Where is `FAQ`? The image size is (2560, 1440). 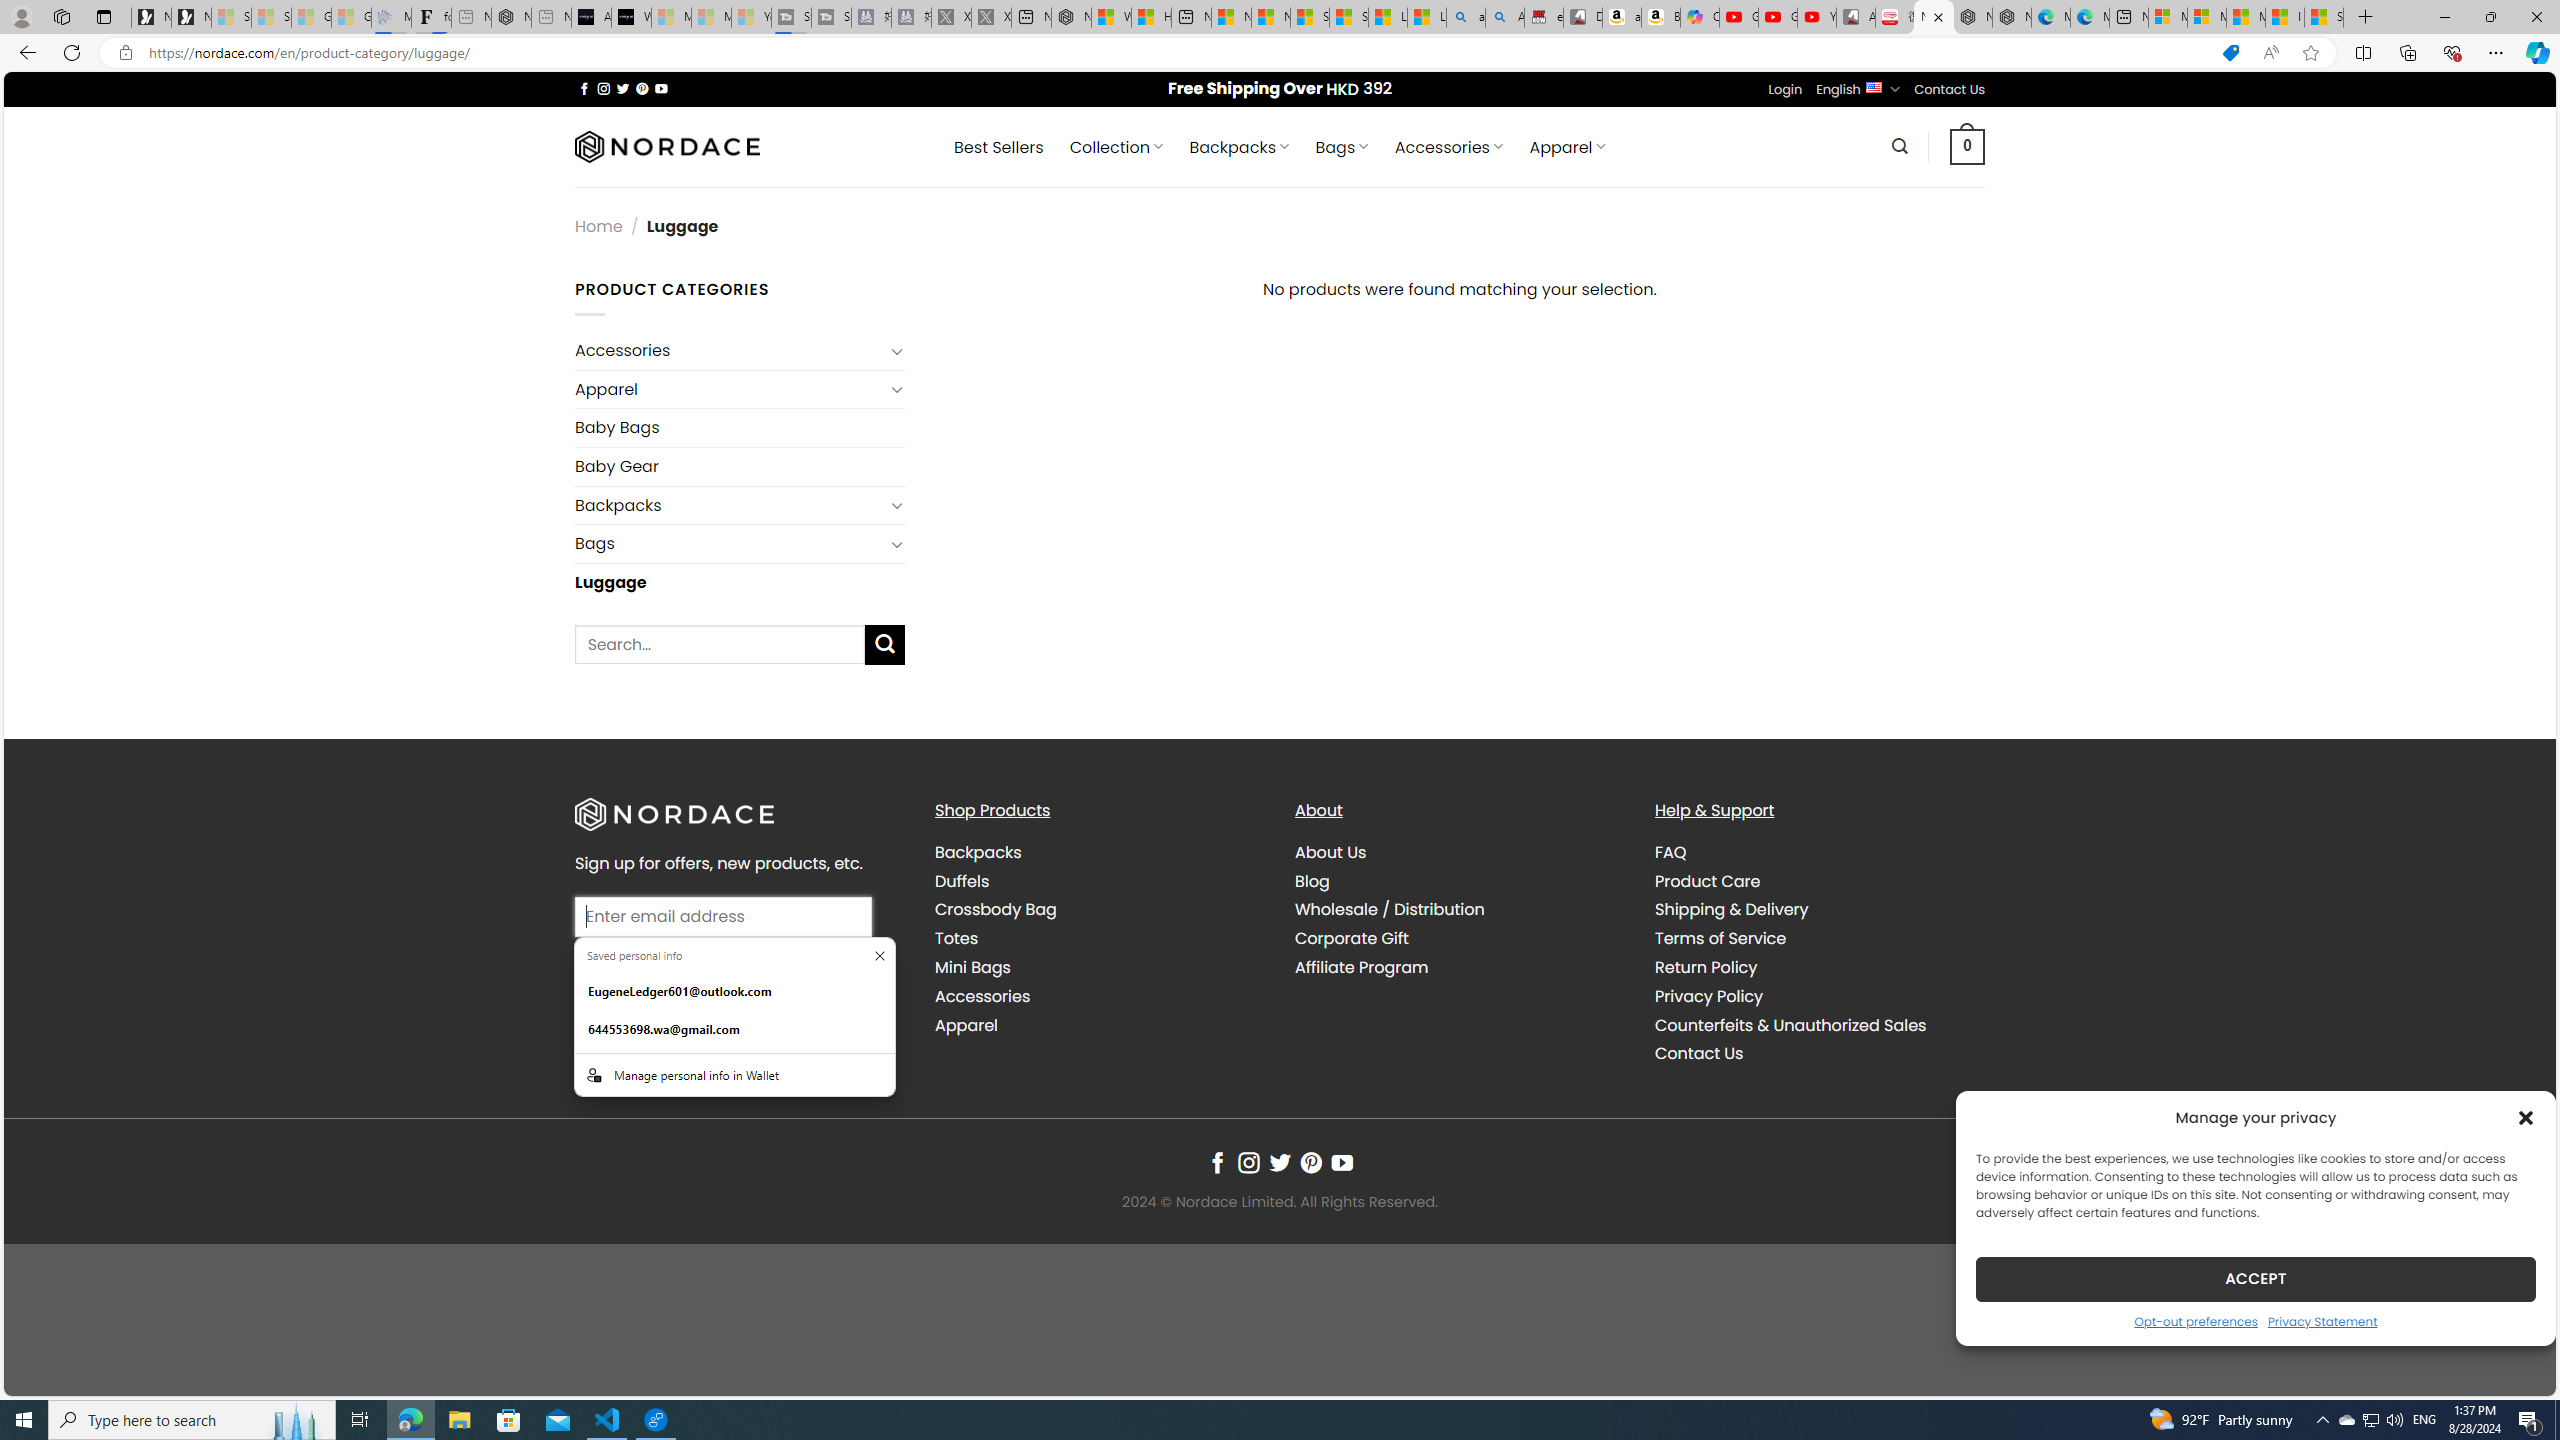 FAQ is located at coordinates (1818, 852).